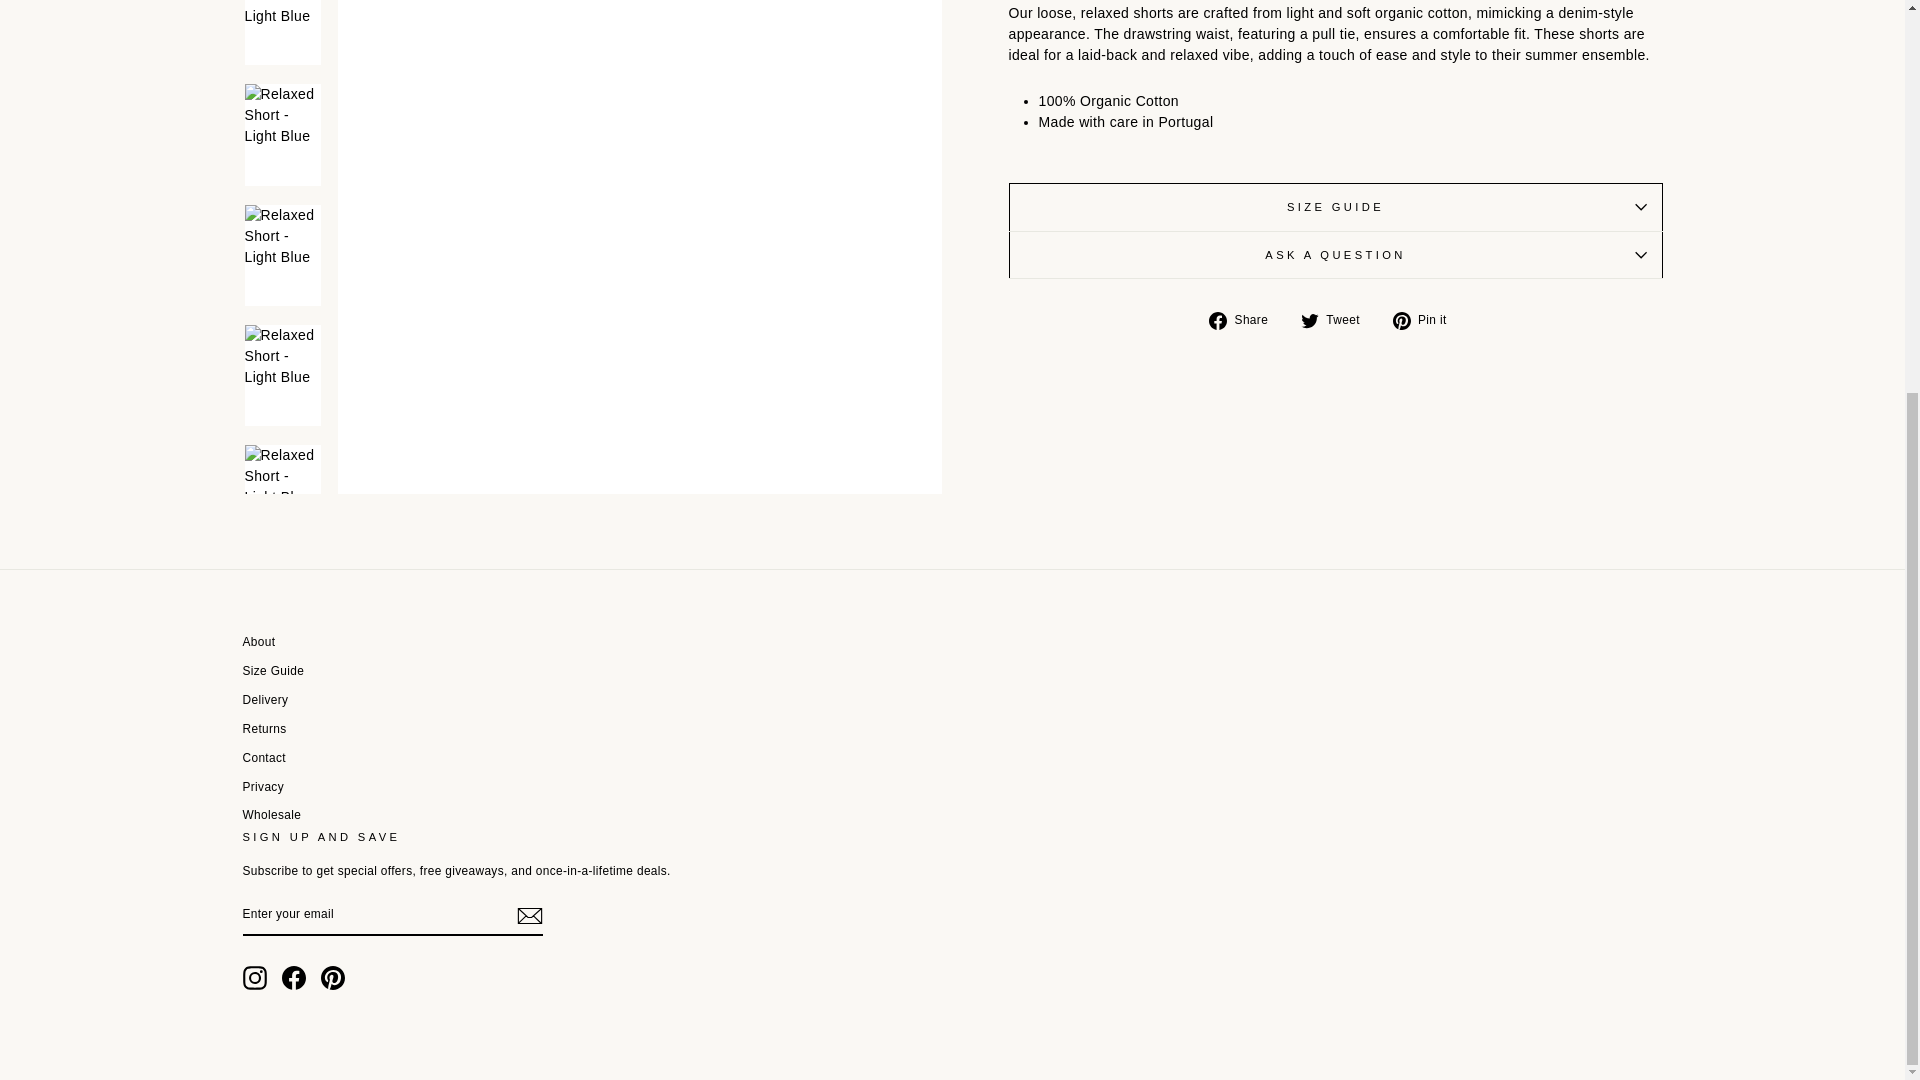 Image resolution: width=1920 pixels, height=1080 pixels. What do you see at coordinates (294, 978) in the screenshot?
I see `main story on Facebook` at bounding box center [294, 978].